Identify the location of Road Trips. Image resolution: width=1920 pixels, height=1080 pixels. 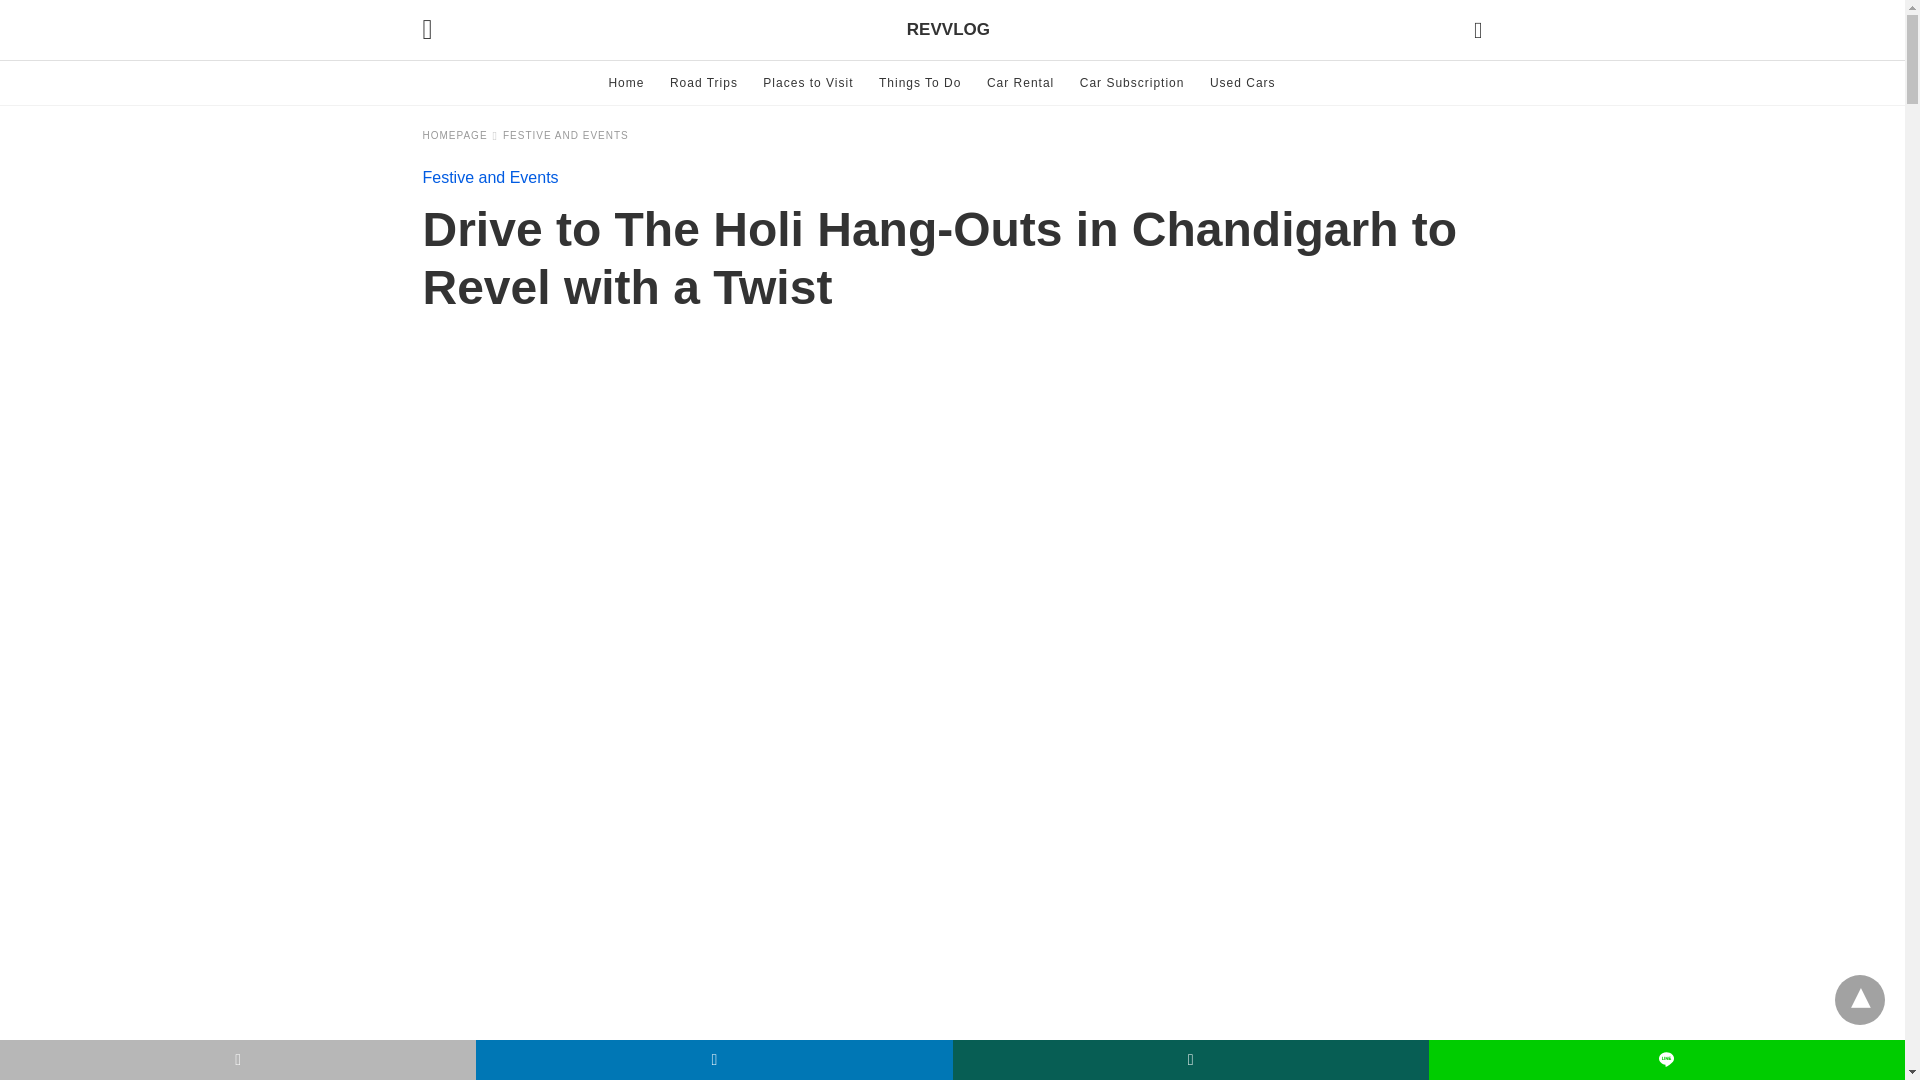
(704, 82).